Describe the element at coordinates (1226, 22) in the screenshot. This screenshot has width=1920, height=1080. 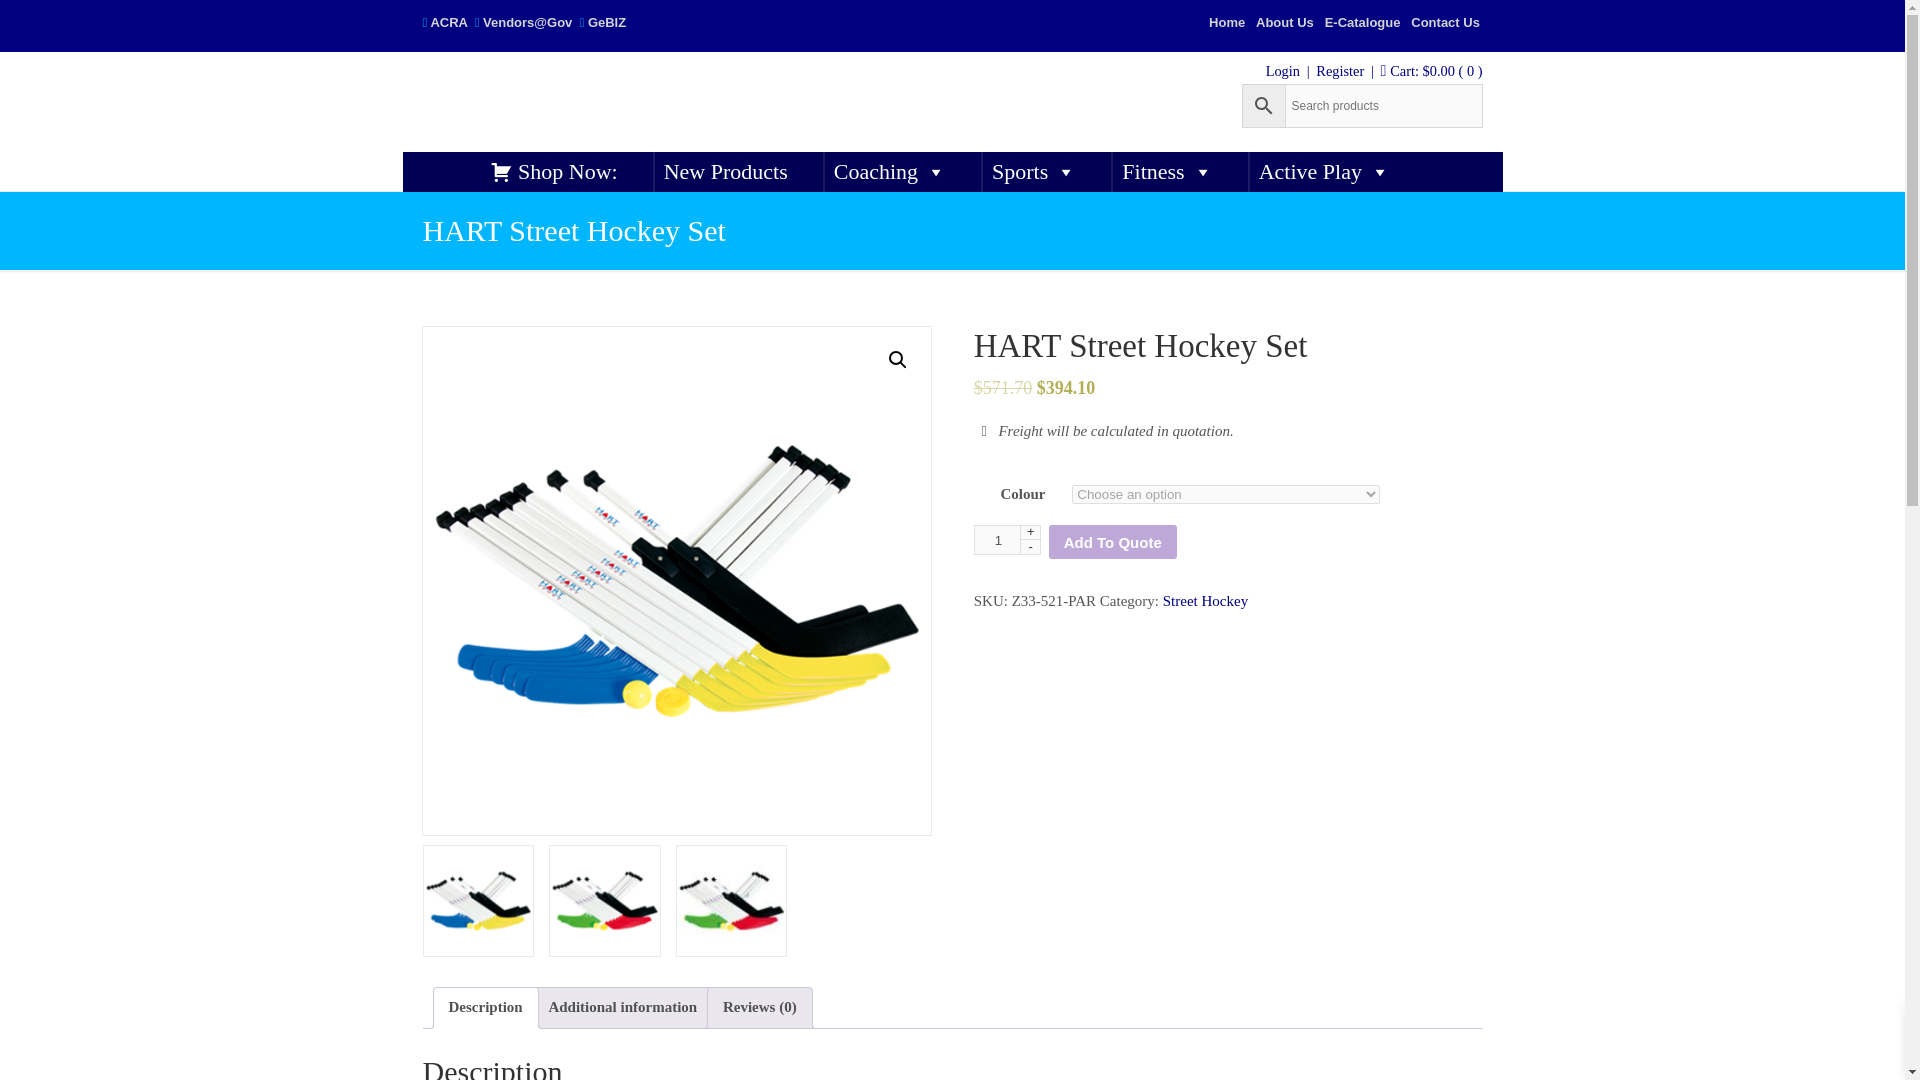
I see `Home` at that location.